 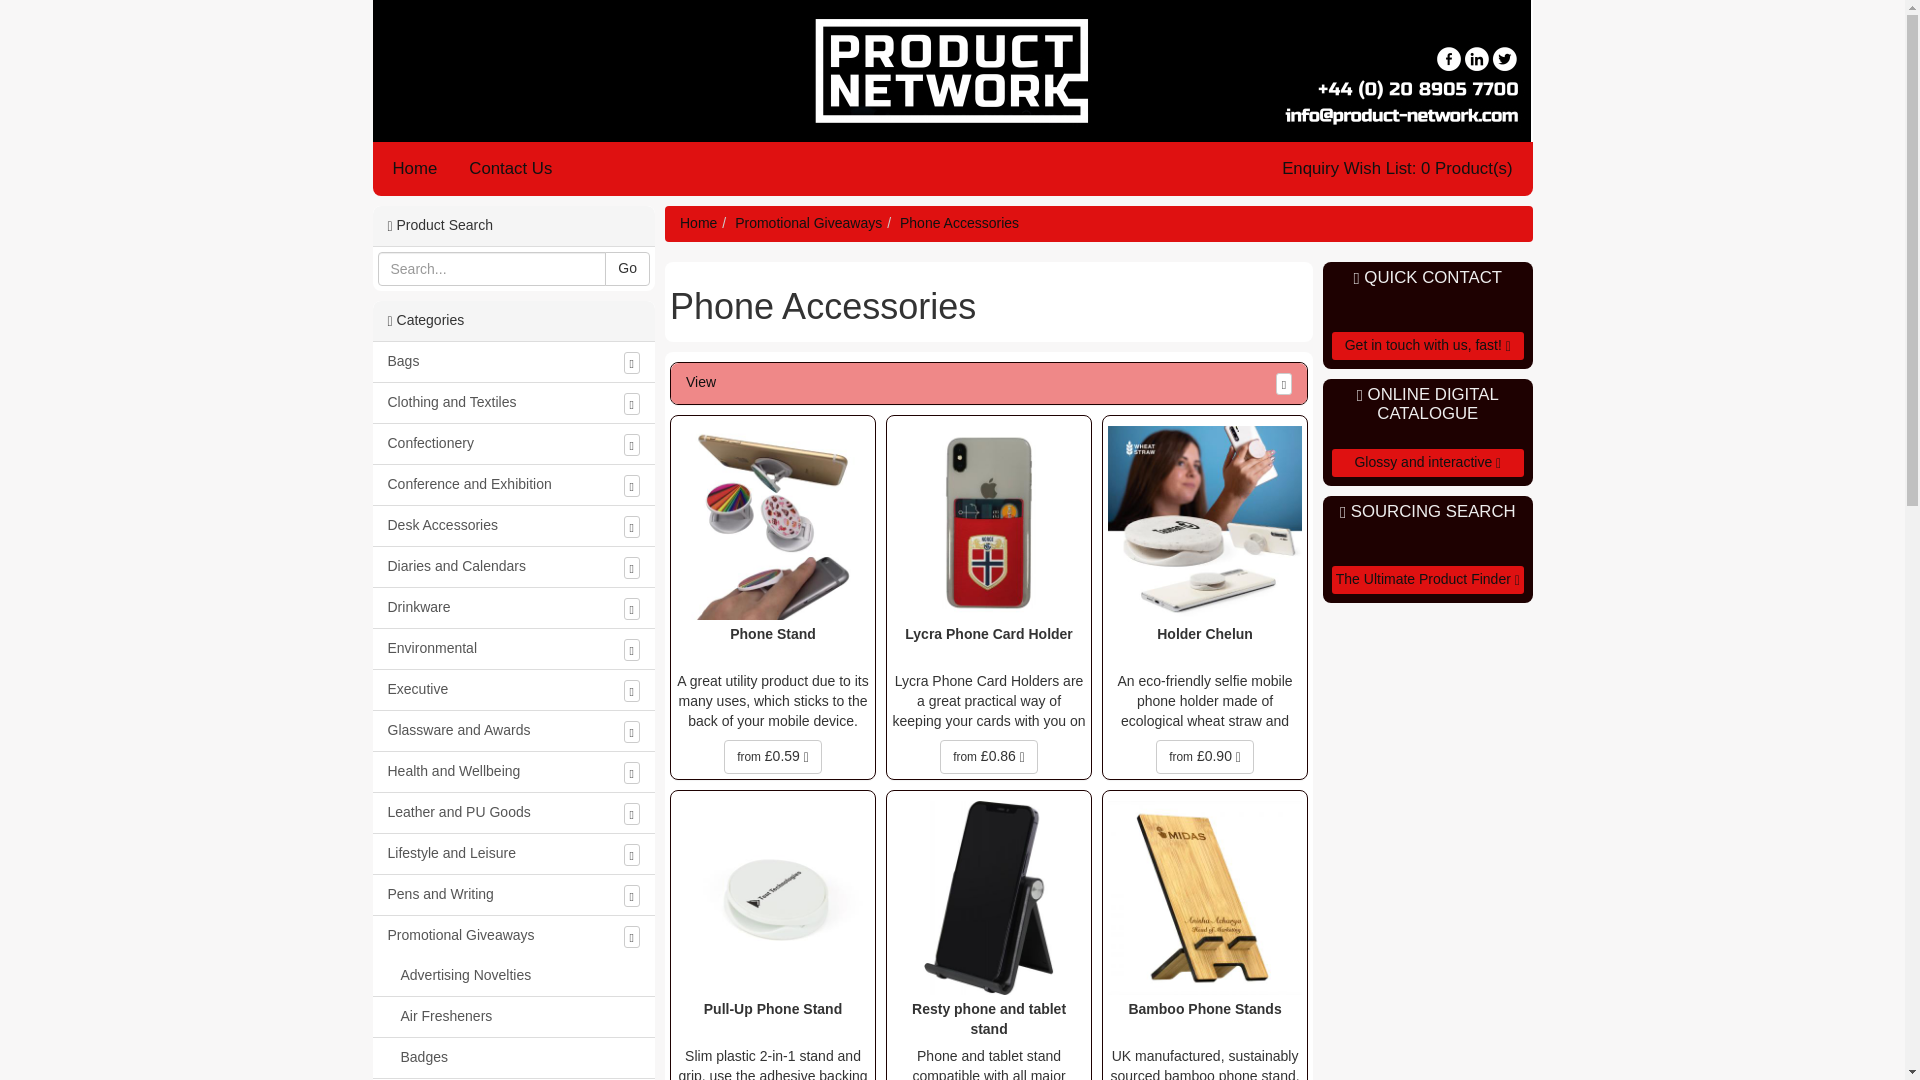 What do you see at coordinates (416, 168) in the screenshot?
I see `Home` at bounding box center [416, 168].